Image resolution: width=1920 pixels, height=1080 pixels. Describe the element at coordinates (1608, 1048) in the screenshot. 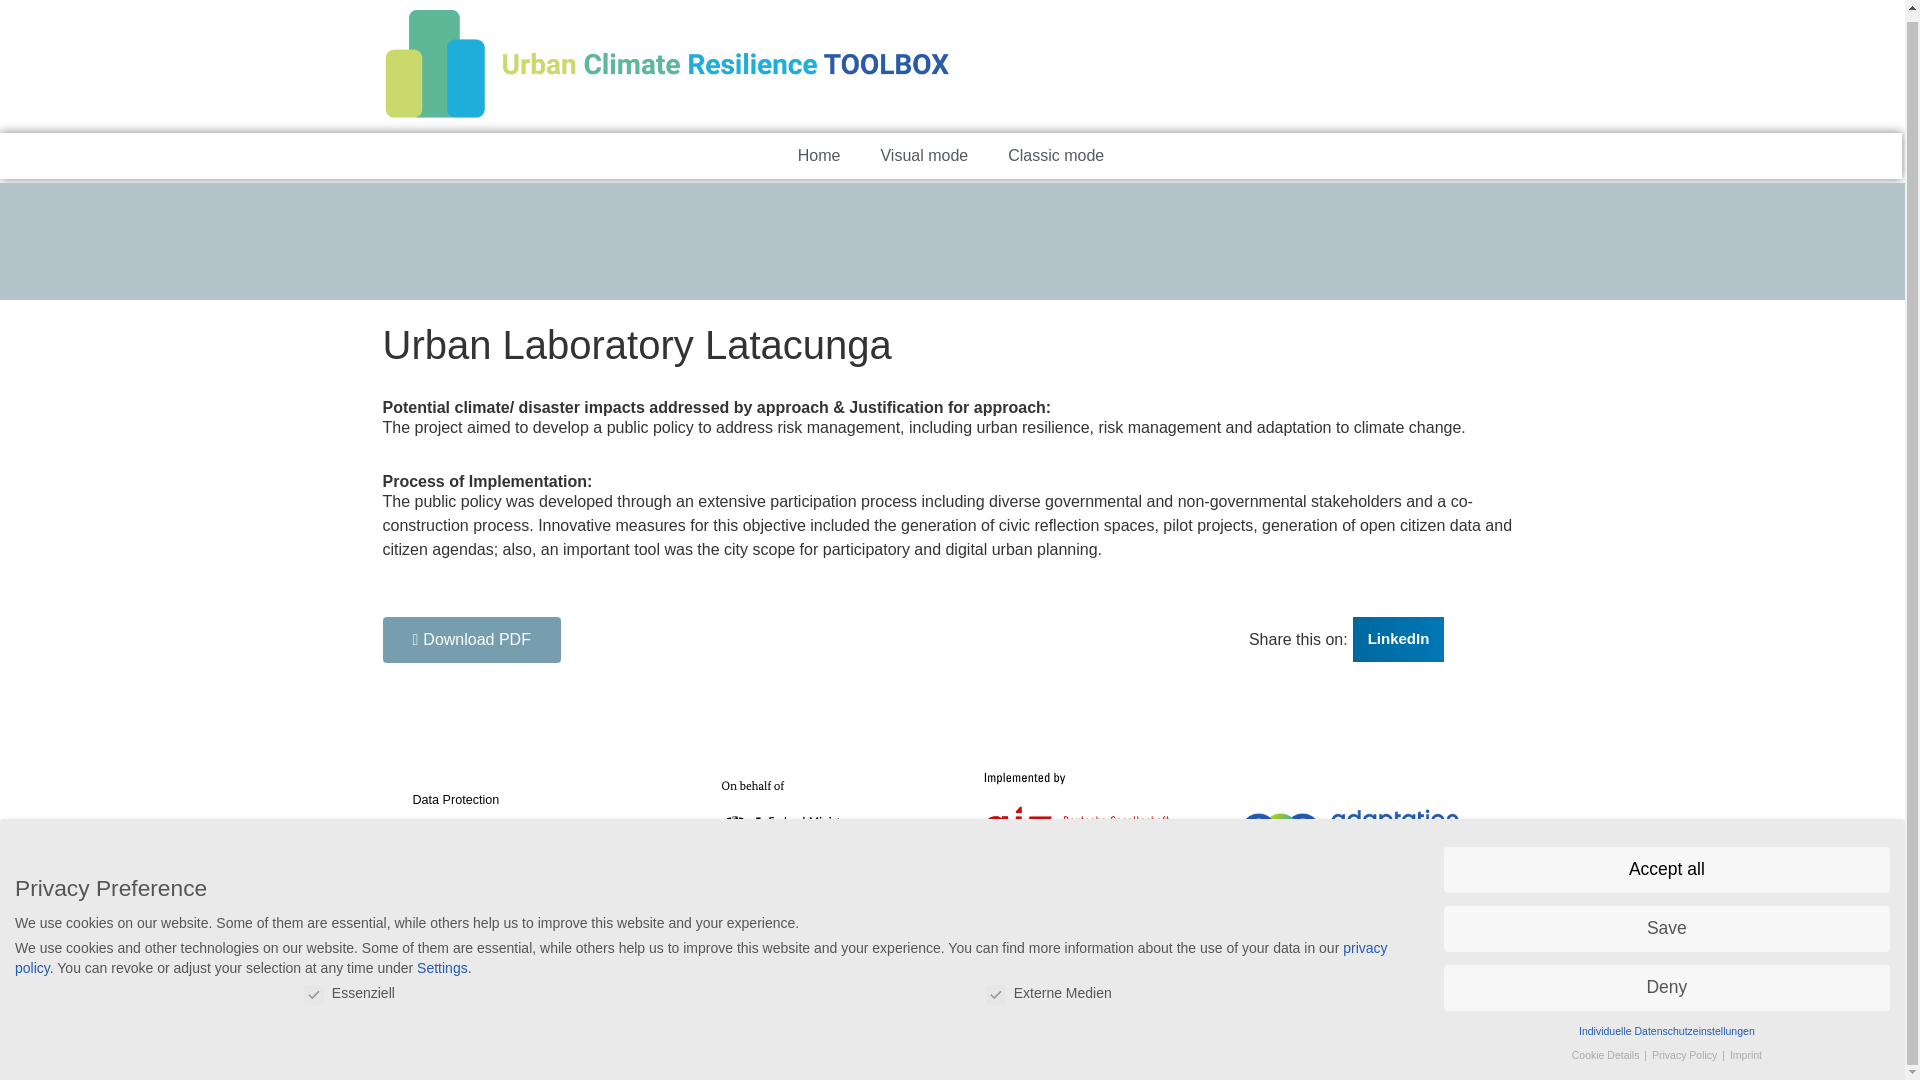

I see `Cookie Details` at that location.